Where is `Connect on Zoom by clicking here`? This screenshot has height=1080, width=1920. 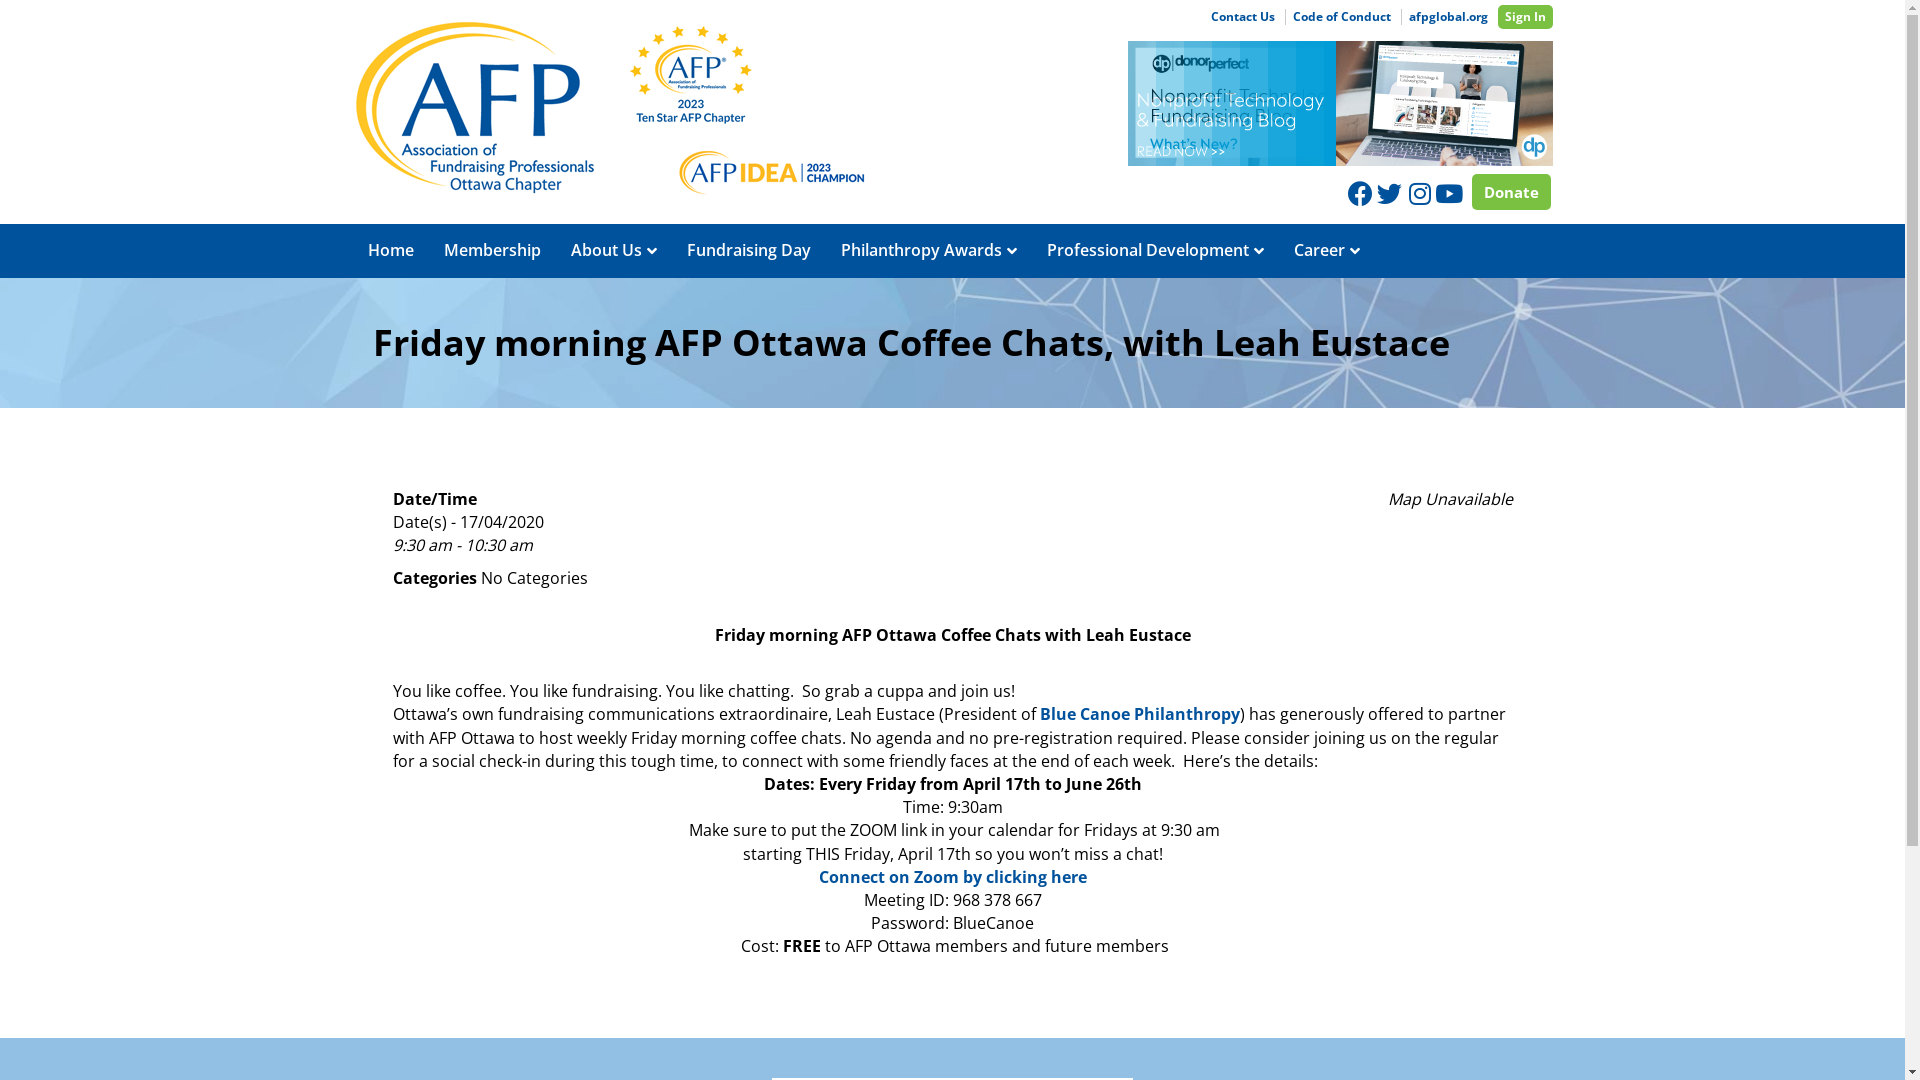
Connect on Zoom by clicking here is located at coordinates (952, 877).